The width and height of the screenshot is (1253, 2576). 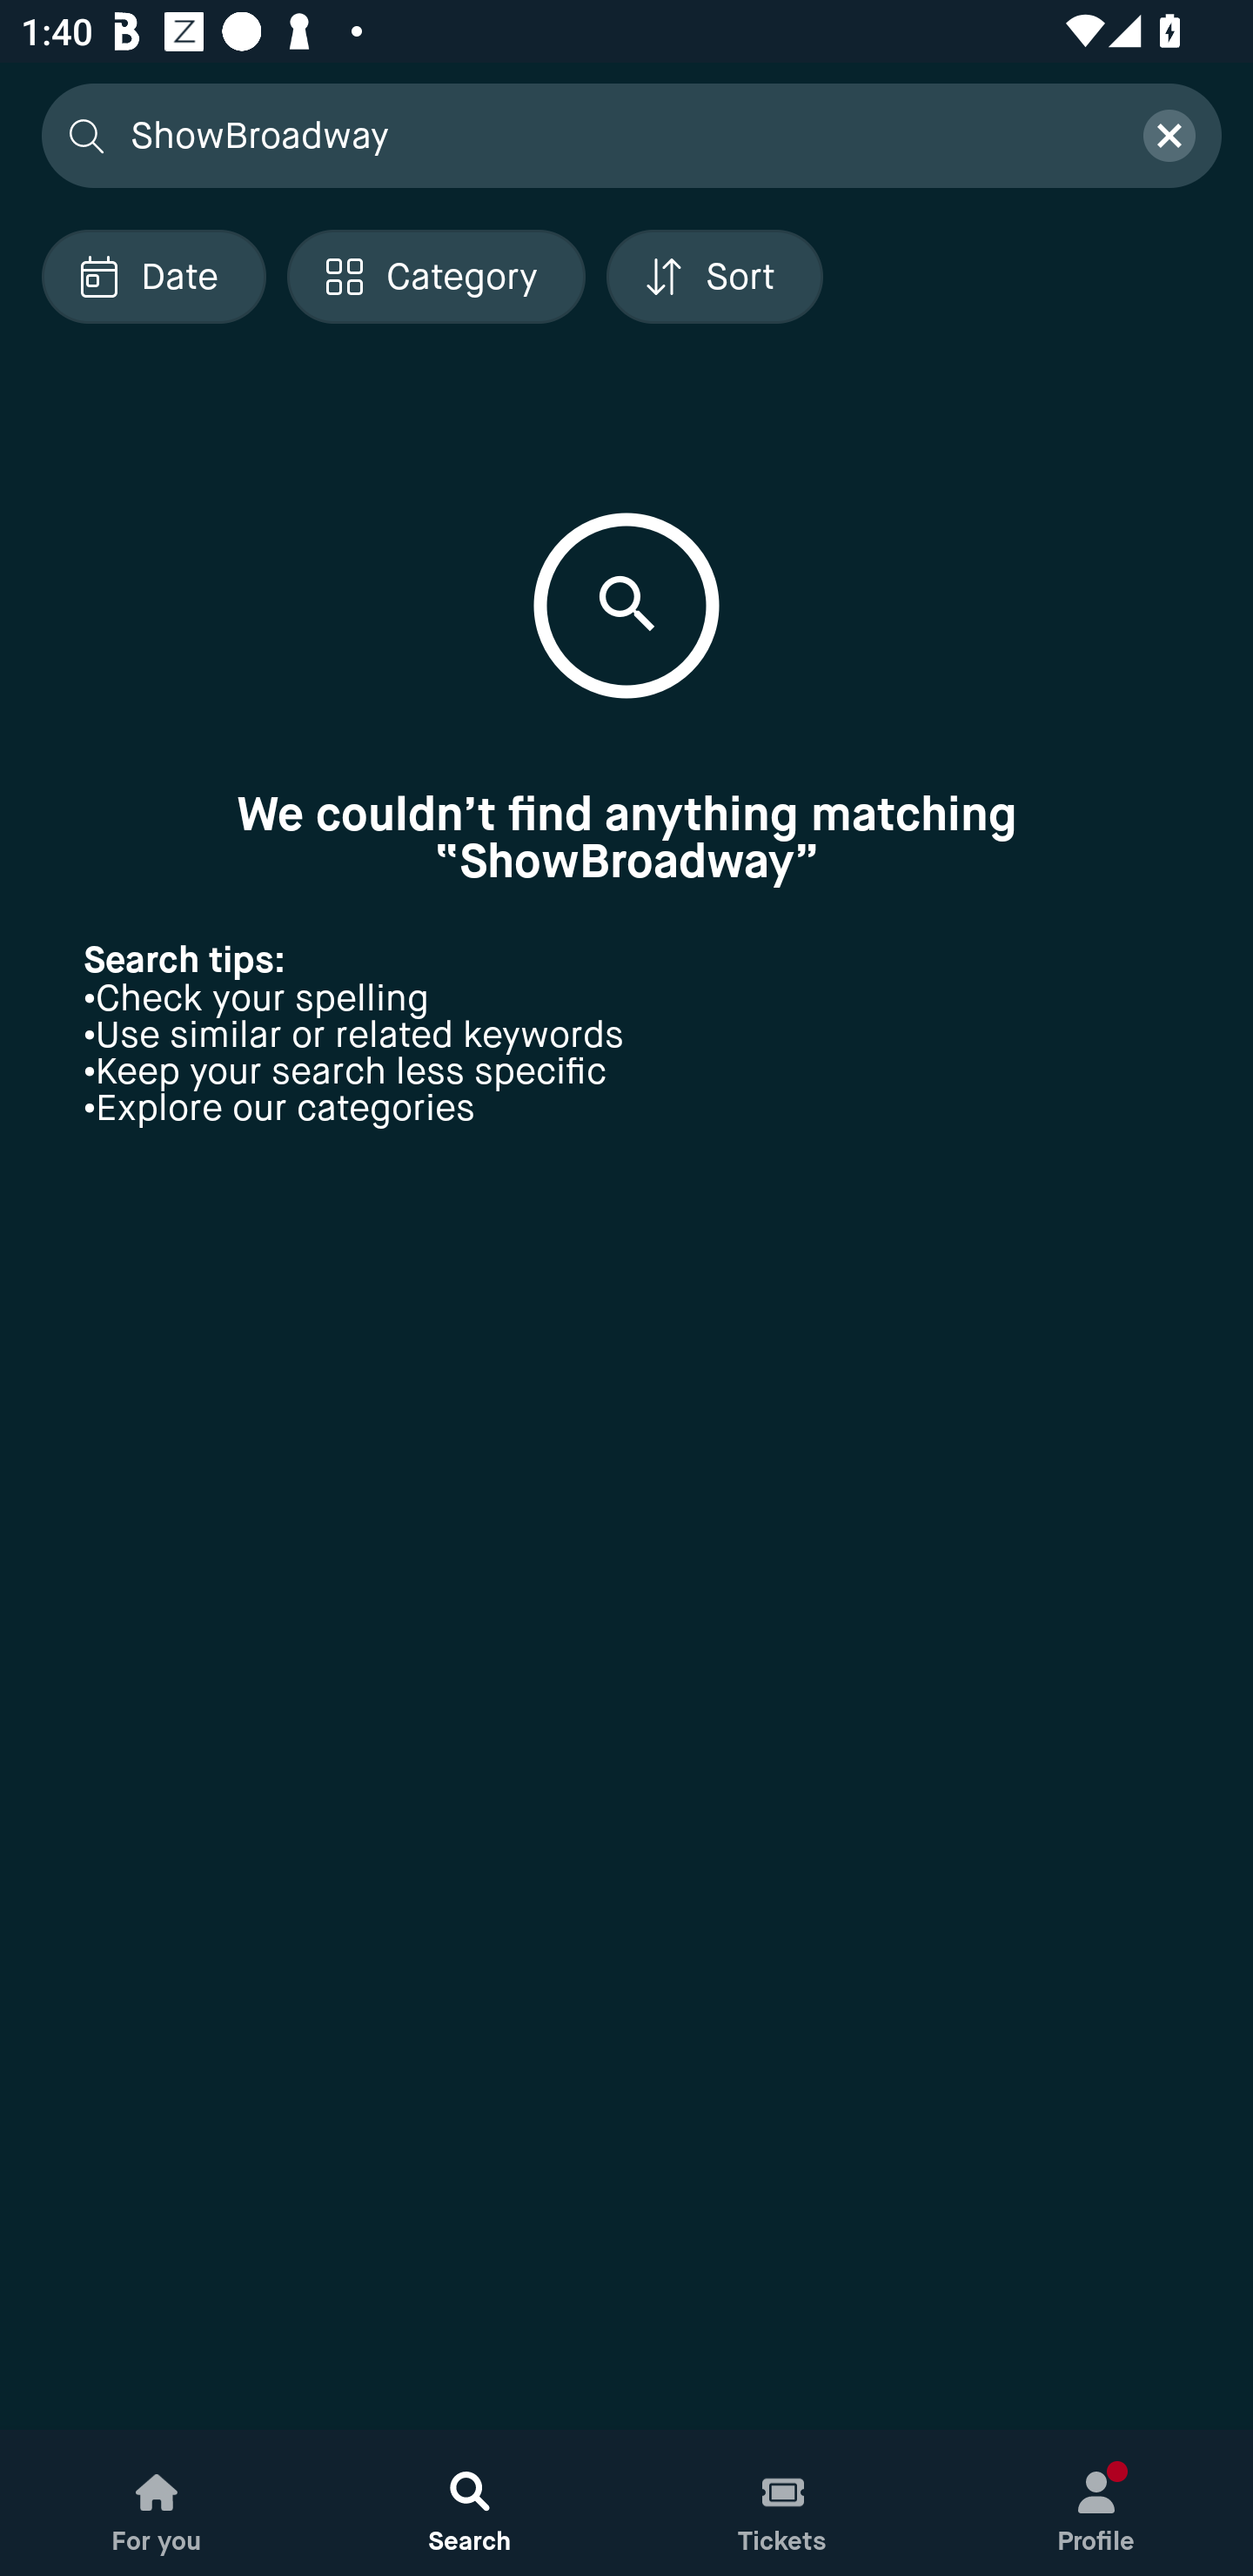 What do you see at coordinates (714, 277) in the screenshot?
I see `Localized description Sort` at bounding box center [714, 277].